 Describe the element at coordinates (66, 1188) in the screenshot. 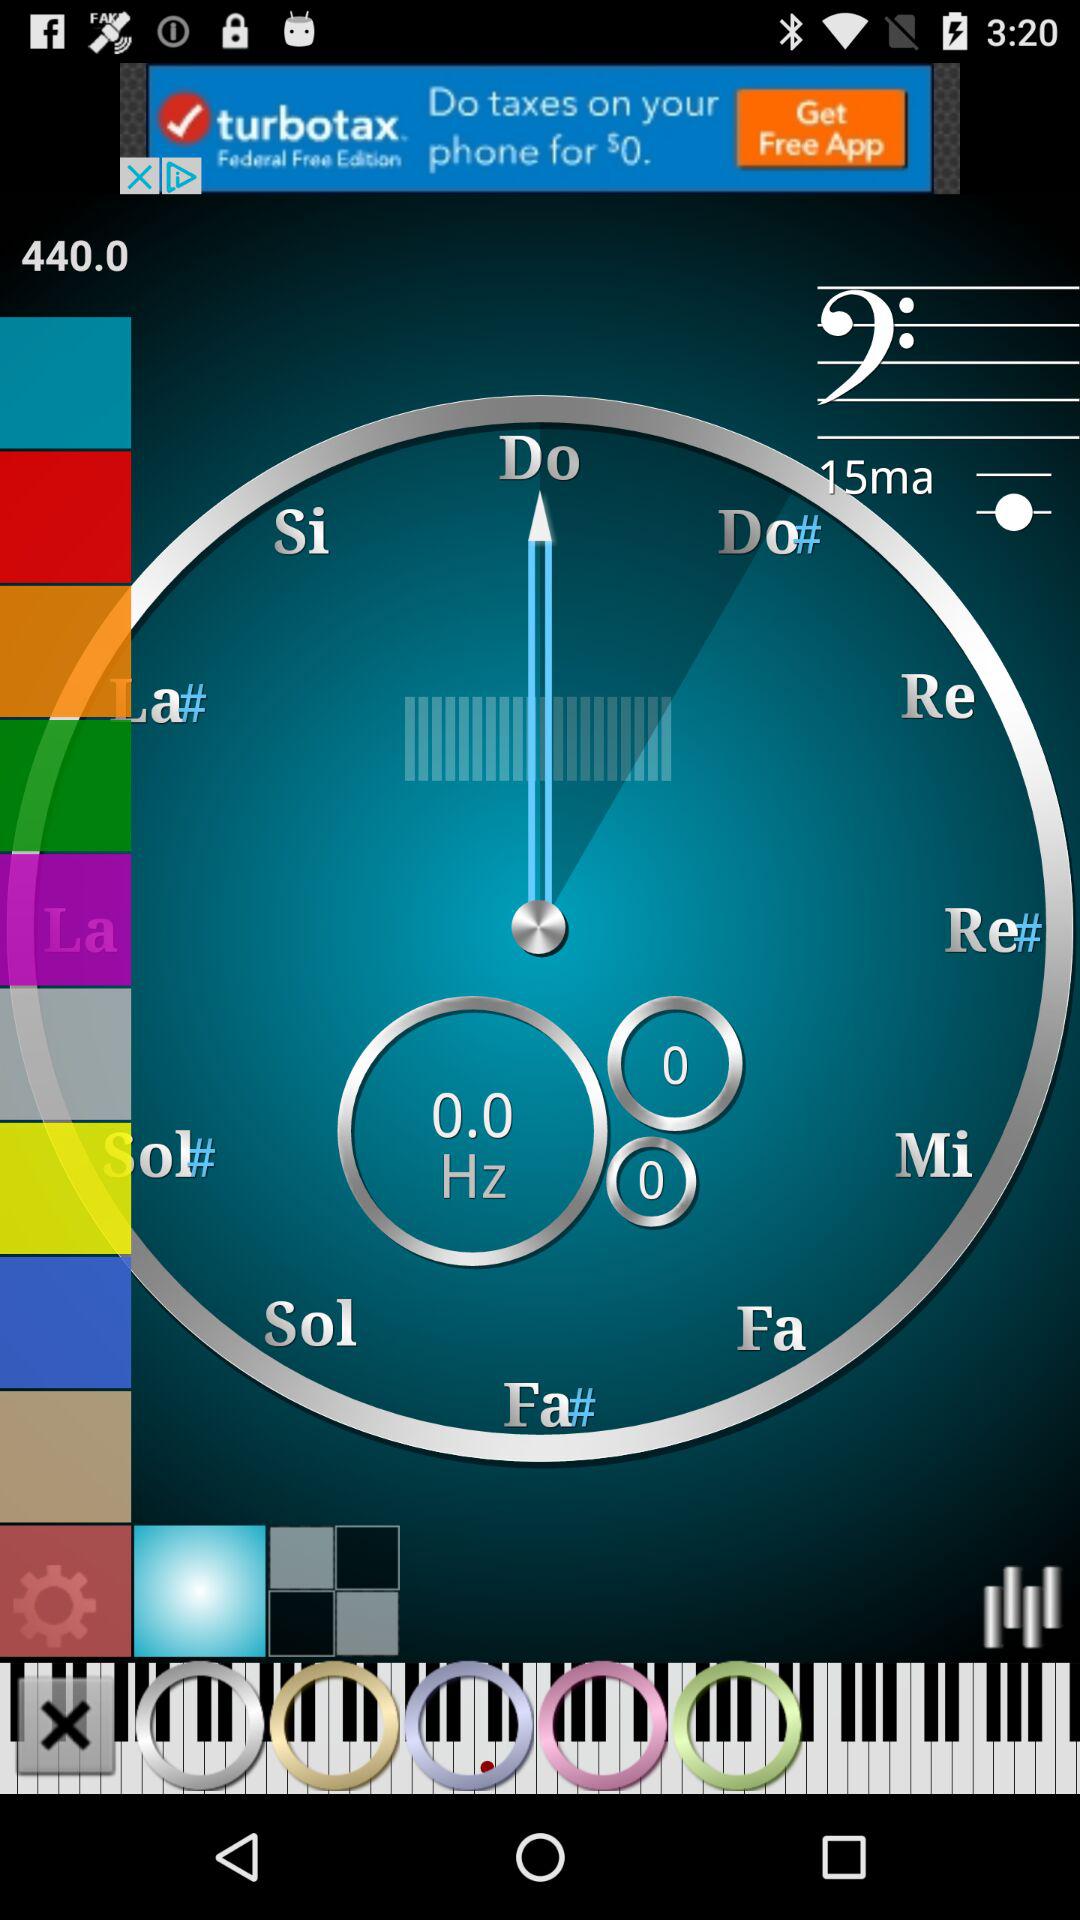

I see `yellow color palette` at that location.